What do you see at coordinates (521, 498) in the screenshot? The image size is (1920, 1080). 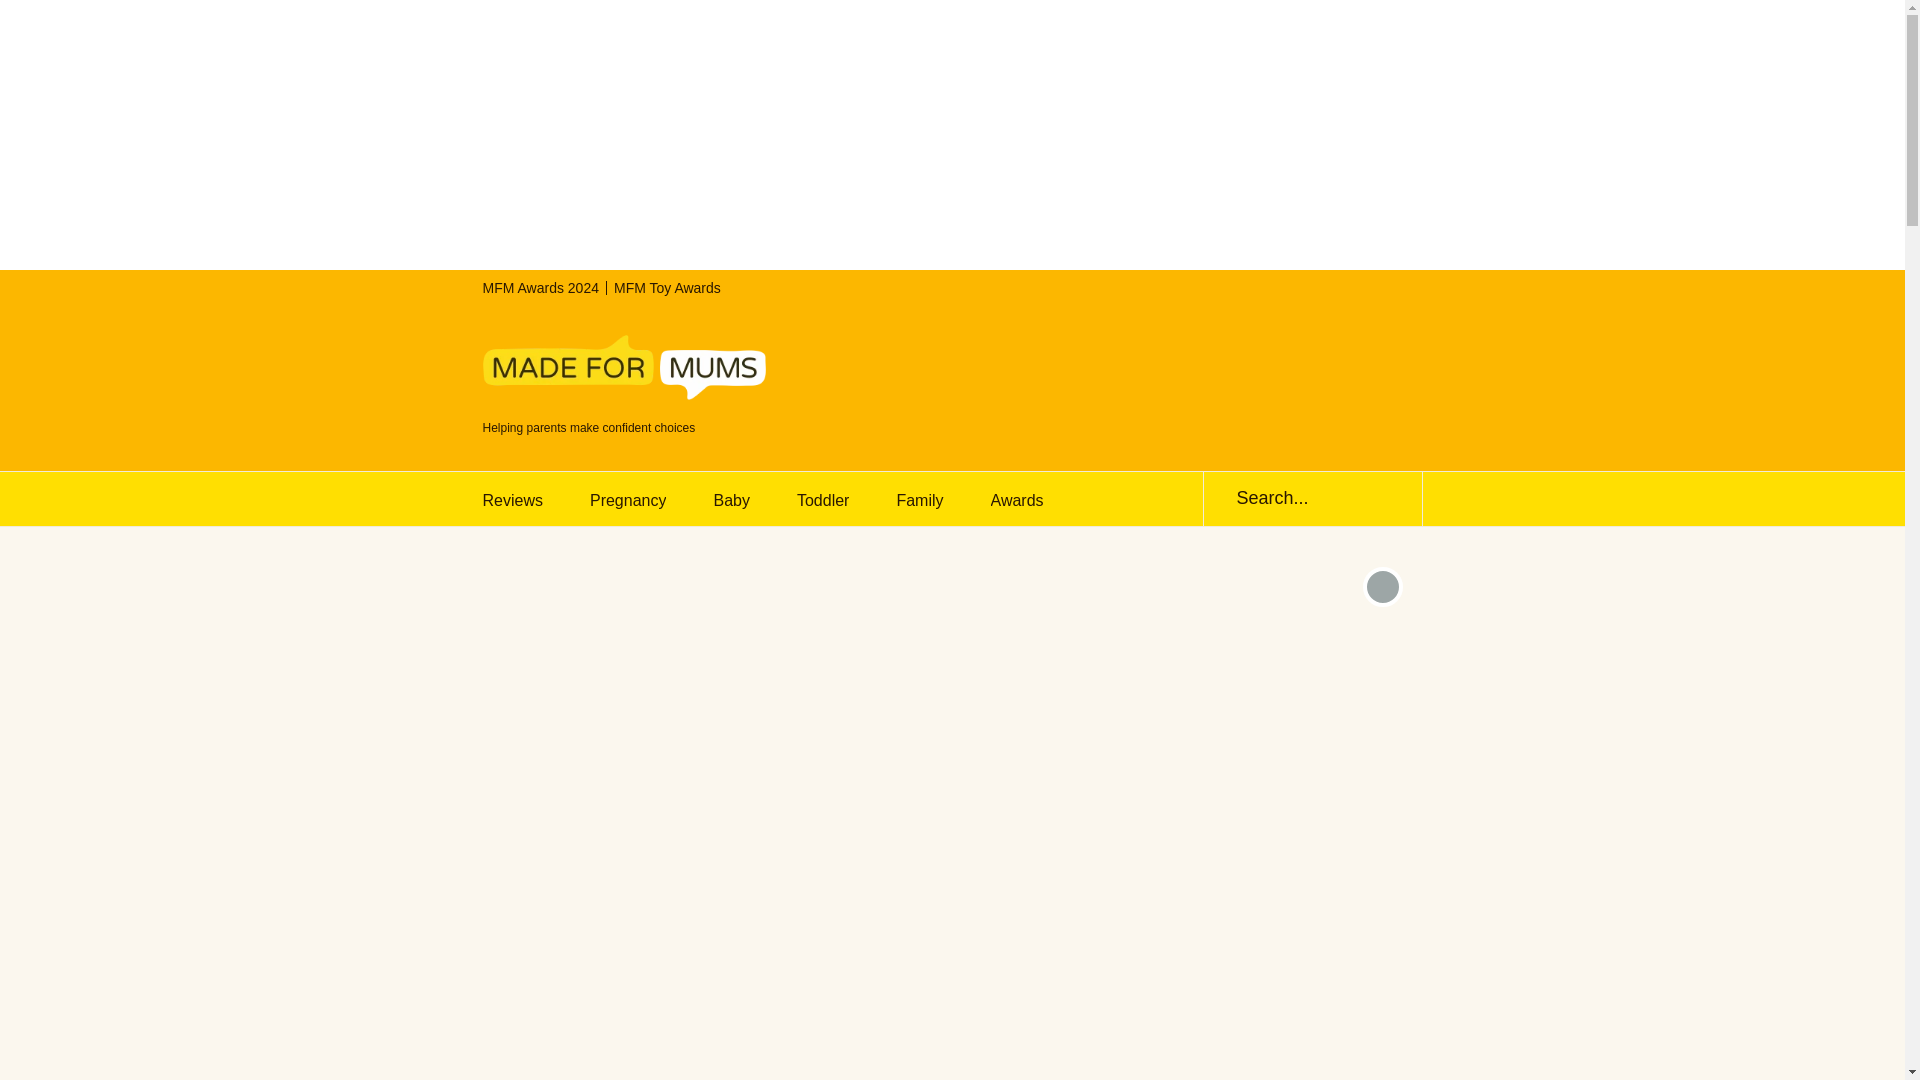 I see `Reviews` at bounding box center [521, 498].